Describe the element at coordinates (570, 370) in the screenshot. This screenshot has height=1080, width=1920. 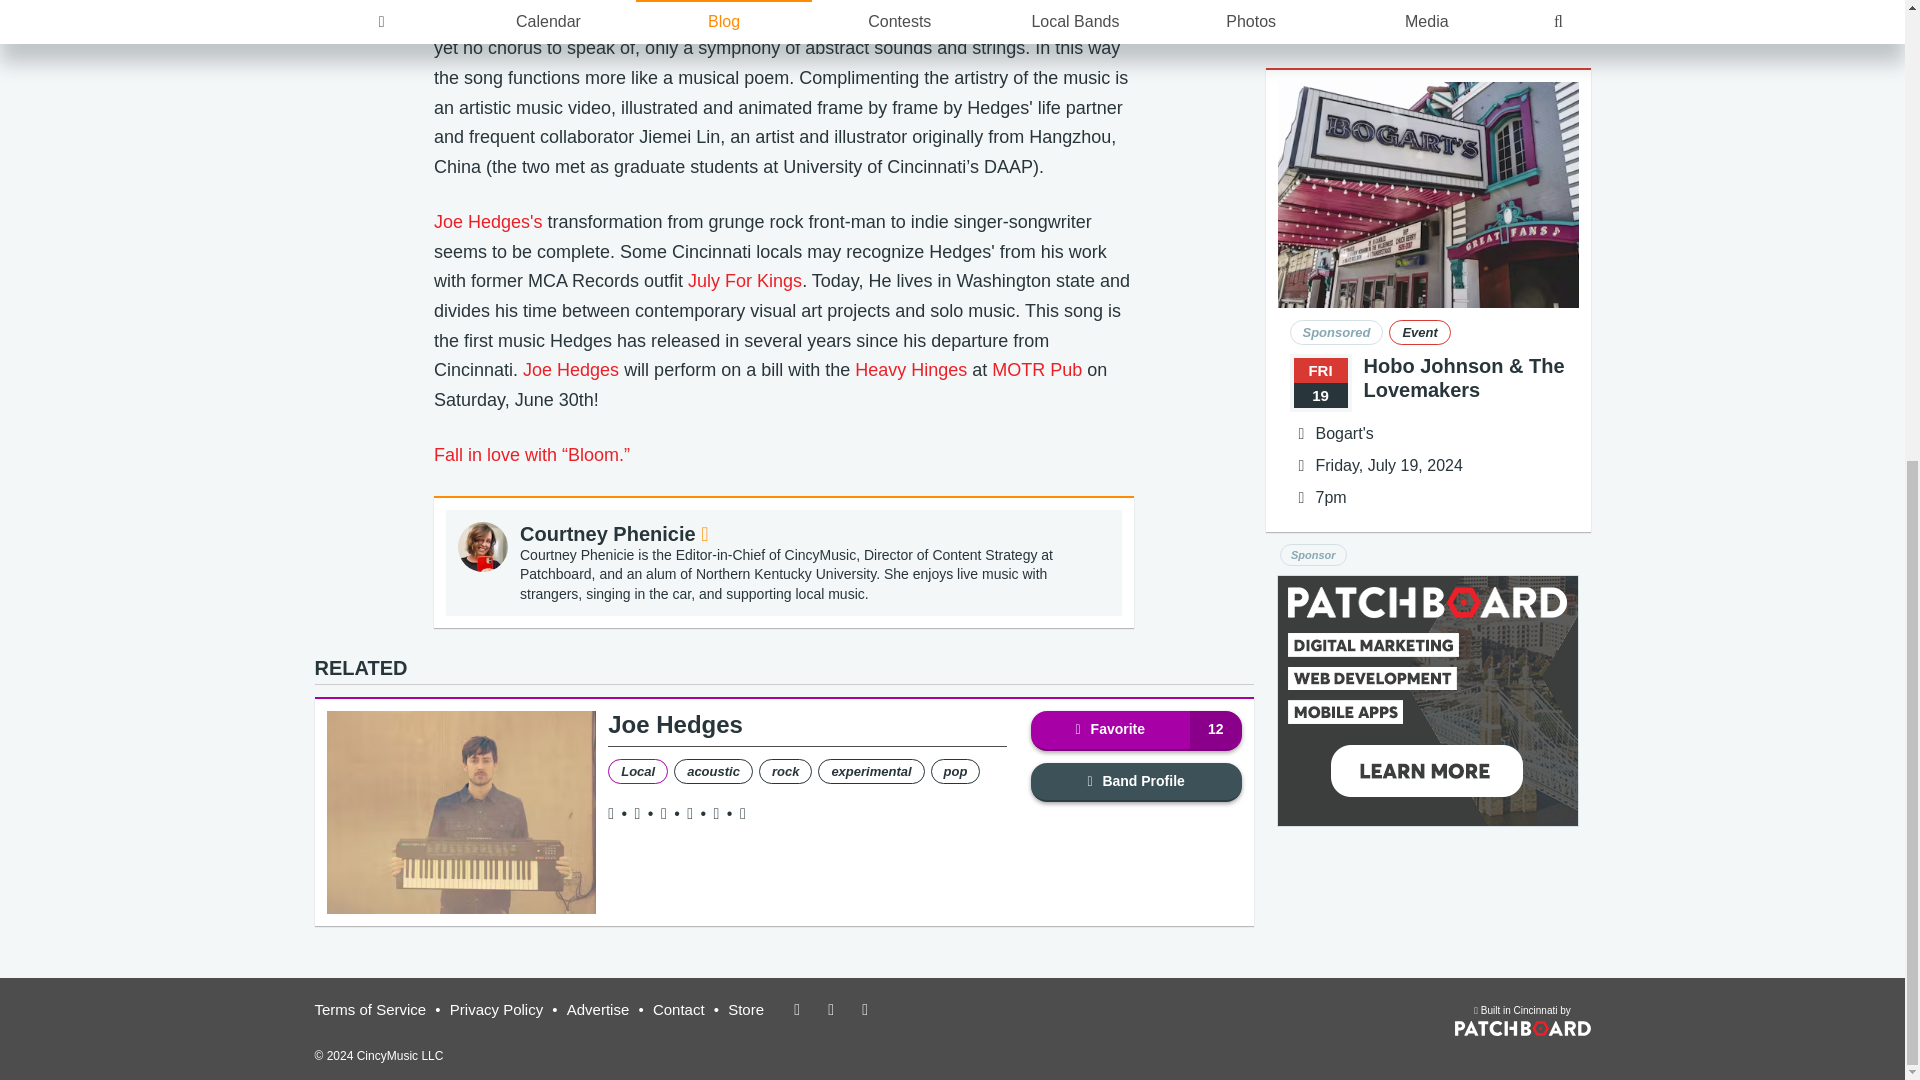
I see `Joe Hedges` at that location.